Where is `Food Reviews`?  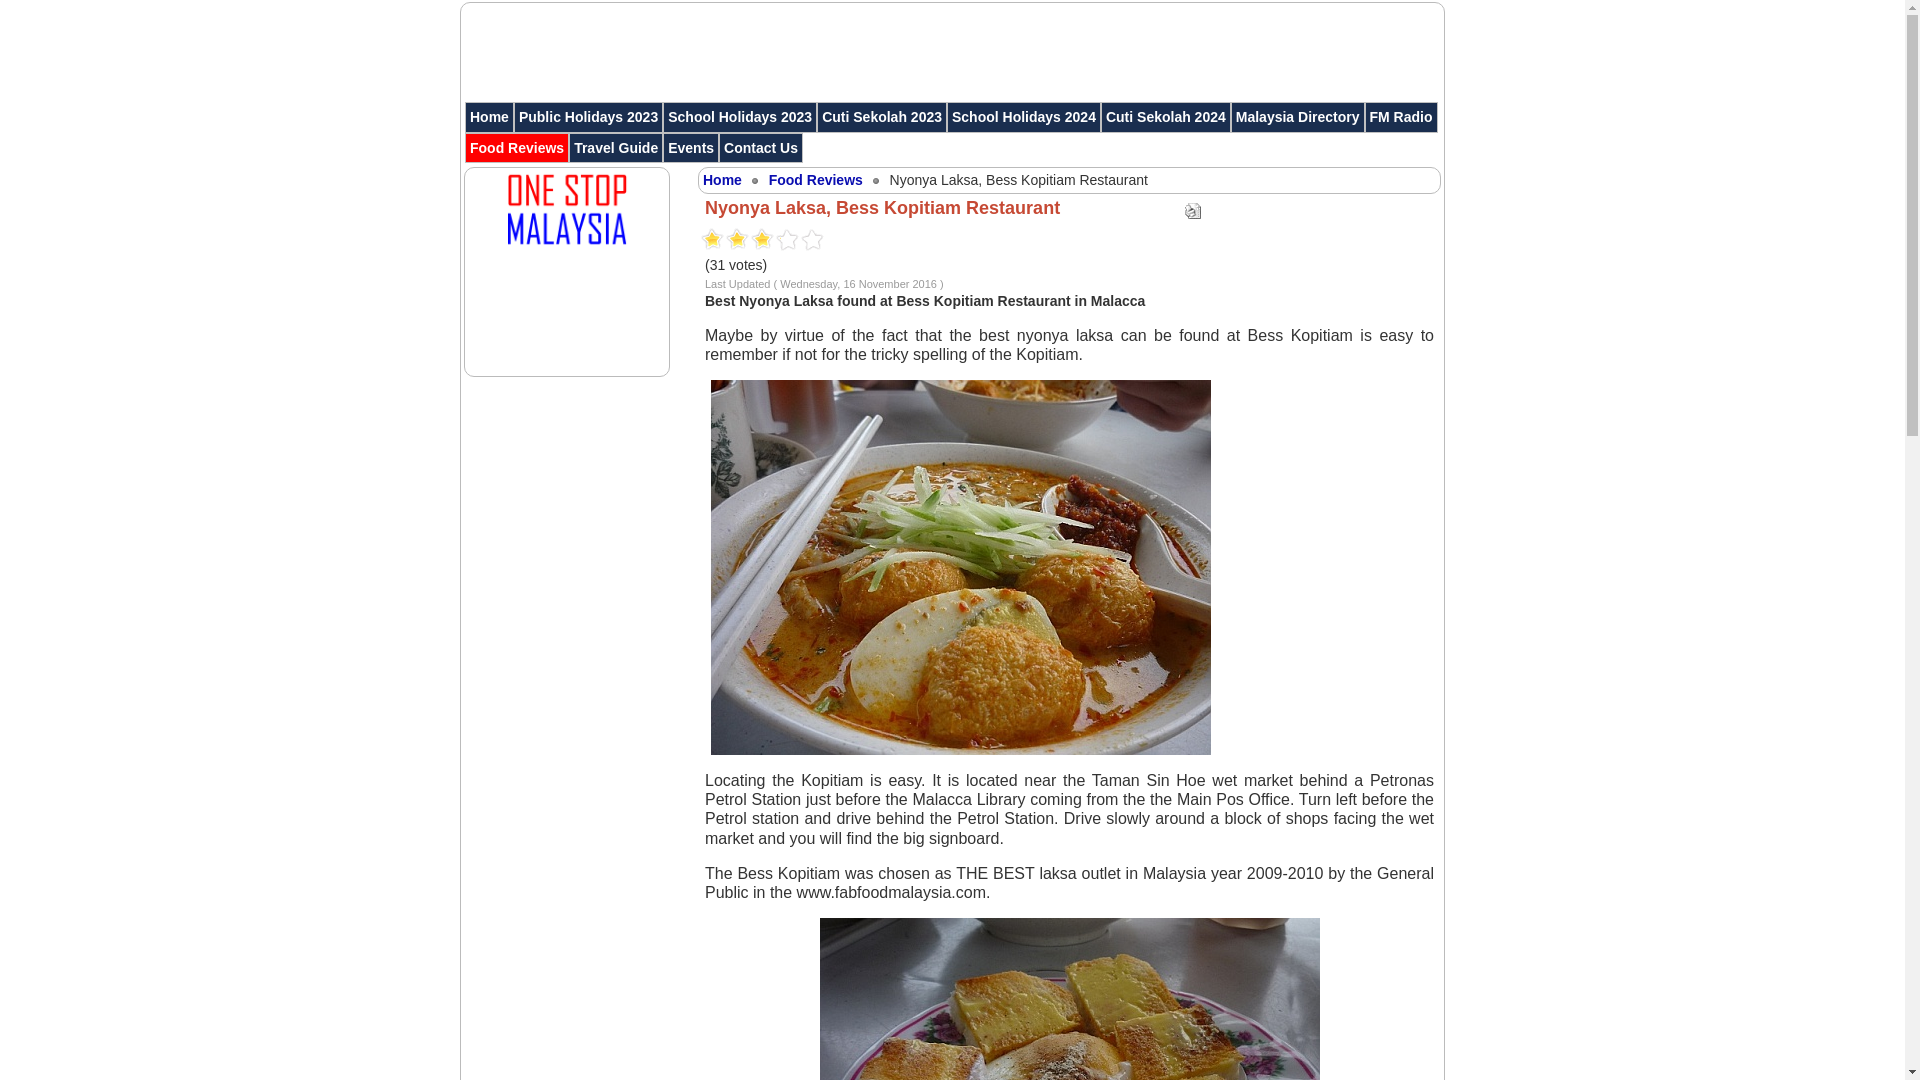 Food Reviews is located at coordinates (516, 148).